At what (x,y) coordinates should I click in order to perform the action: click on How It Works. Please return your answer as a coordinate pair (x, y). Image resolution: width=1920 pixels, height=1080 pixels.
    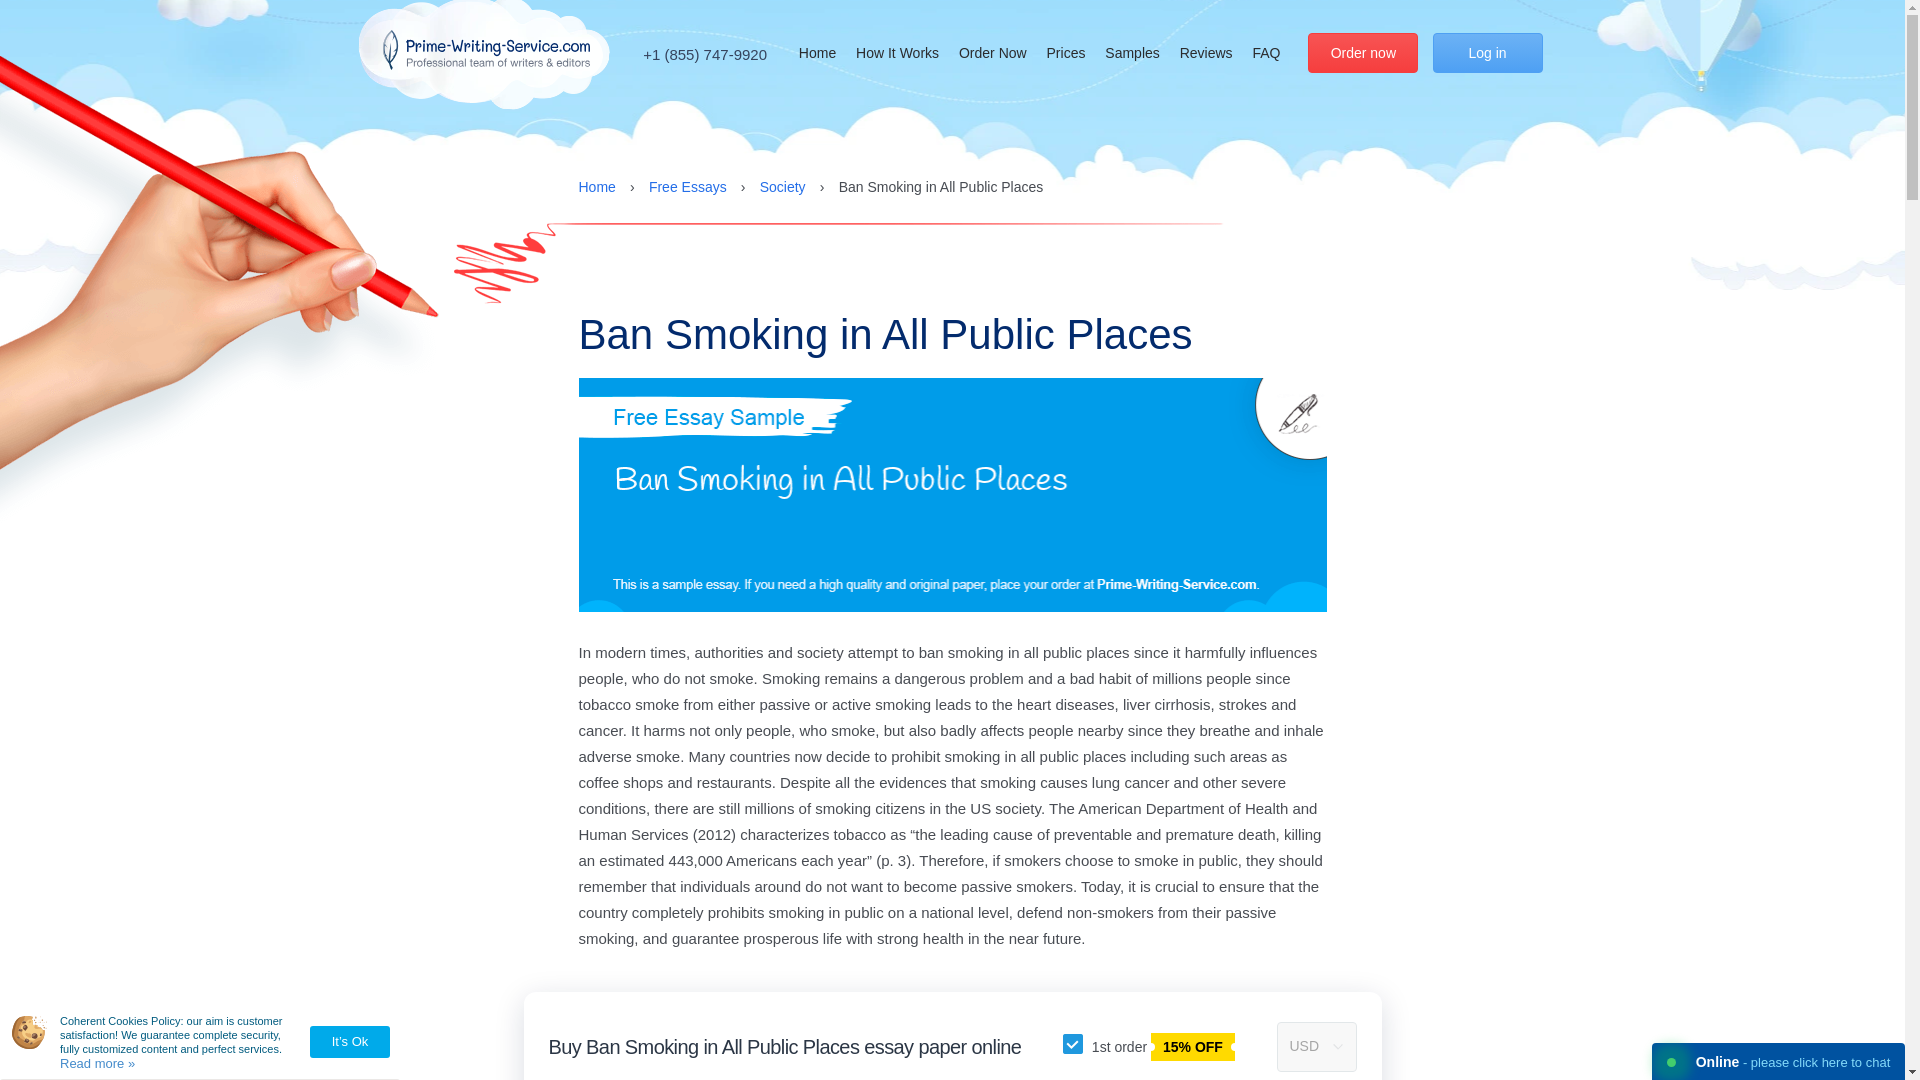
    Looking at the image, I should click on (897, 52).